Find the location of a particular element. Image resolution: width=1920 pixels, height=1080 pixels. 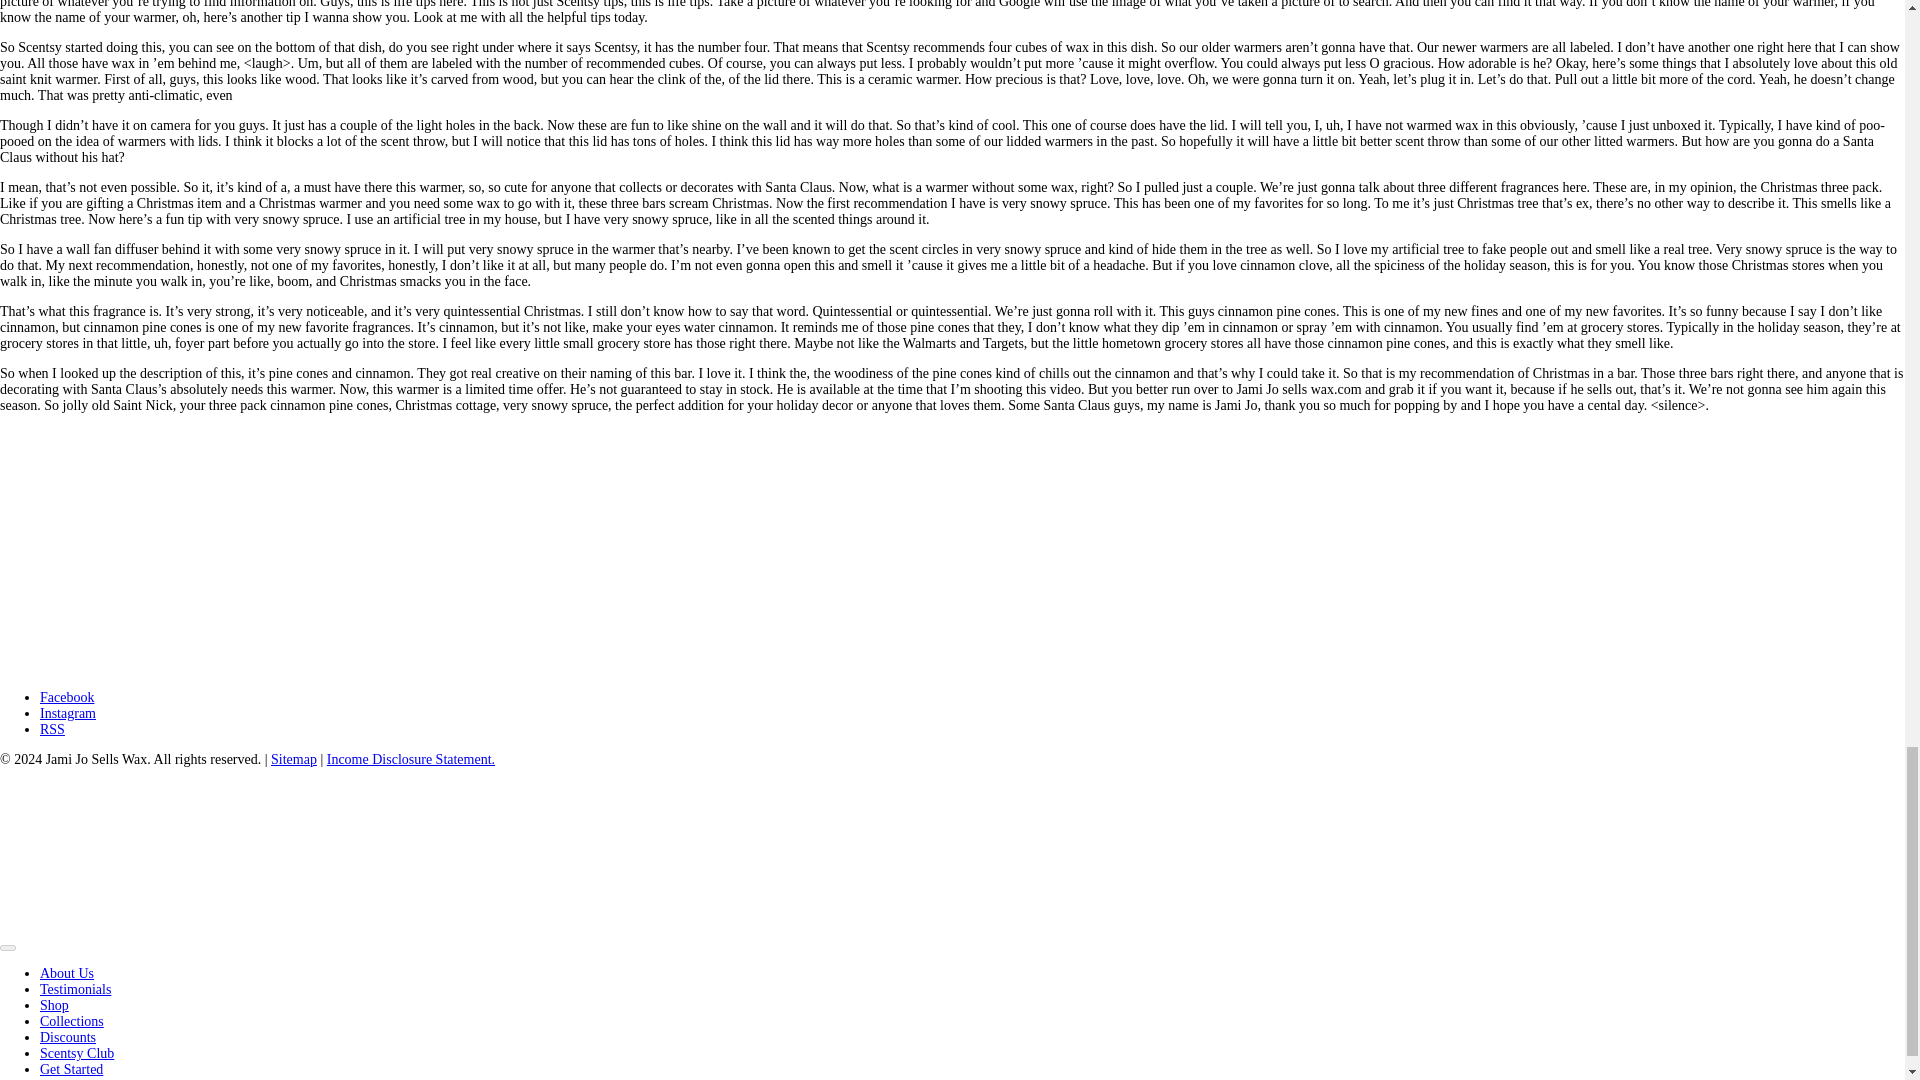

Scentsy Club is located at coordinates (76, 1053).